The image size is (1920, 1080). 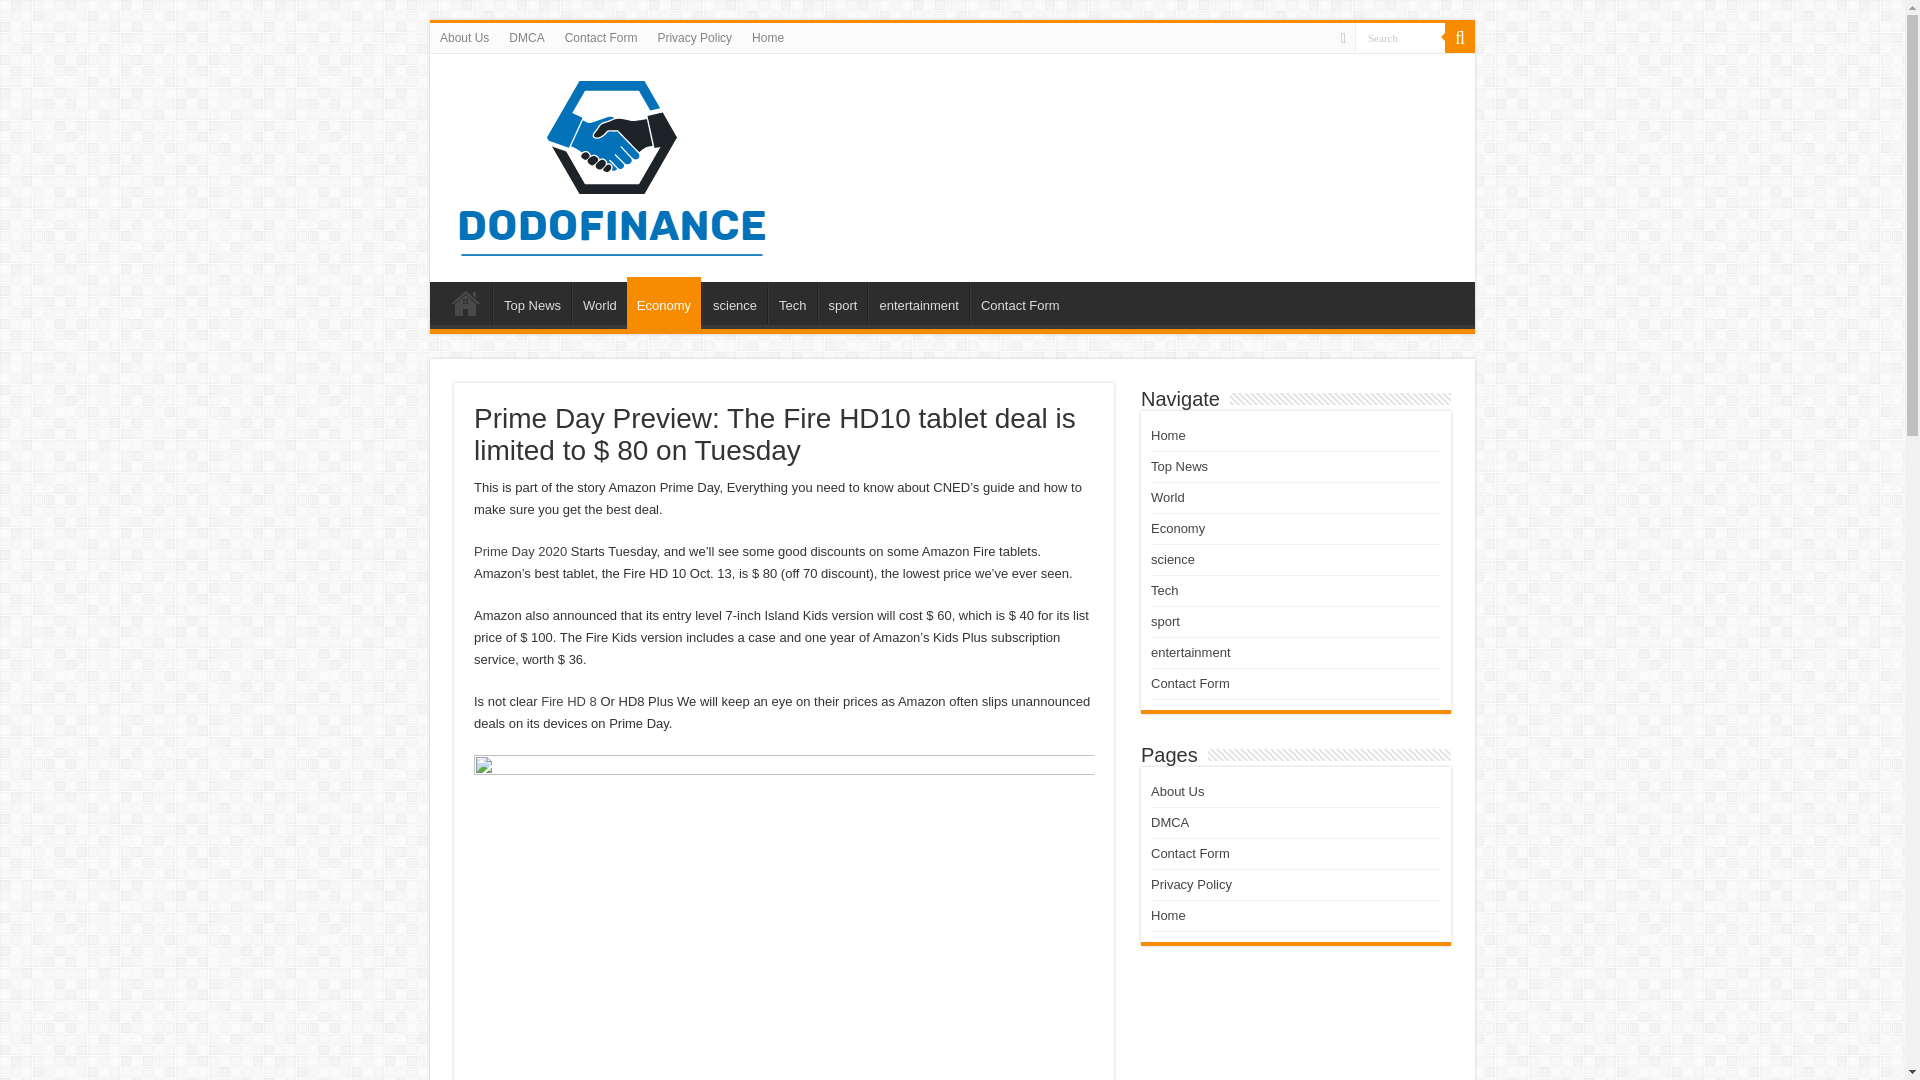 I want to click on Search, so click(x=1460, y=37).